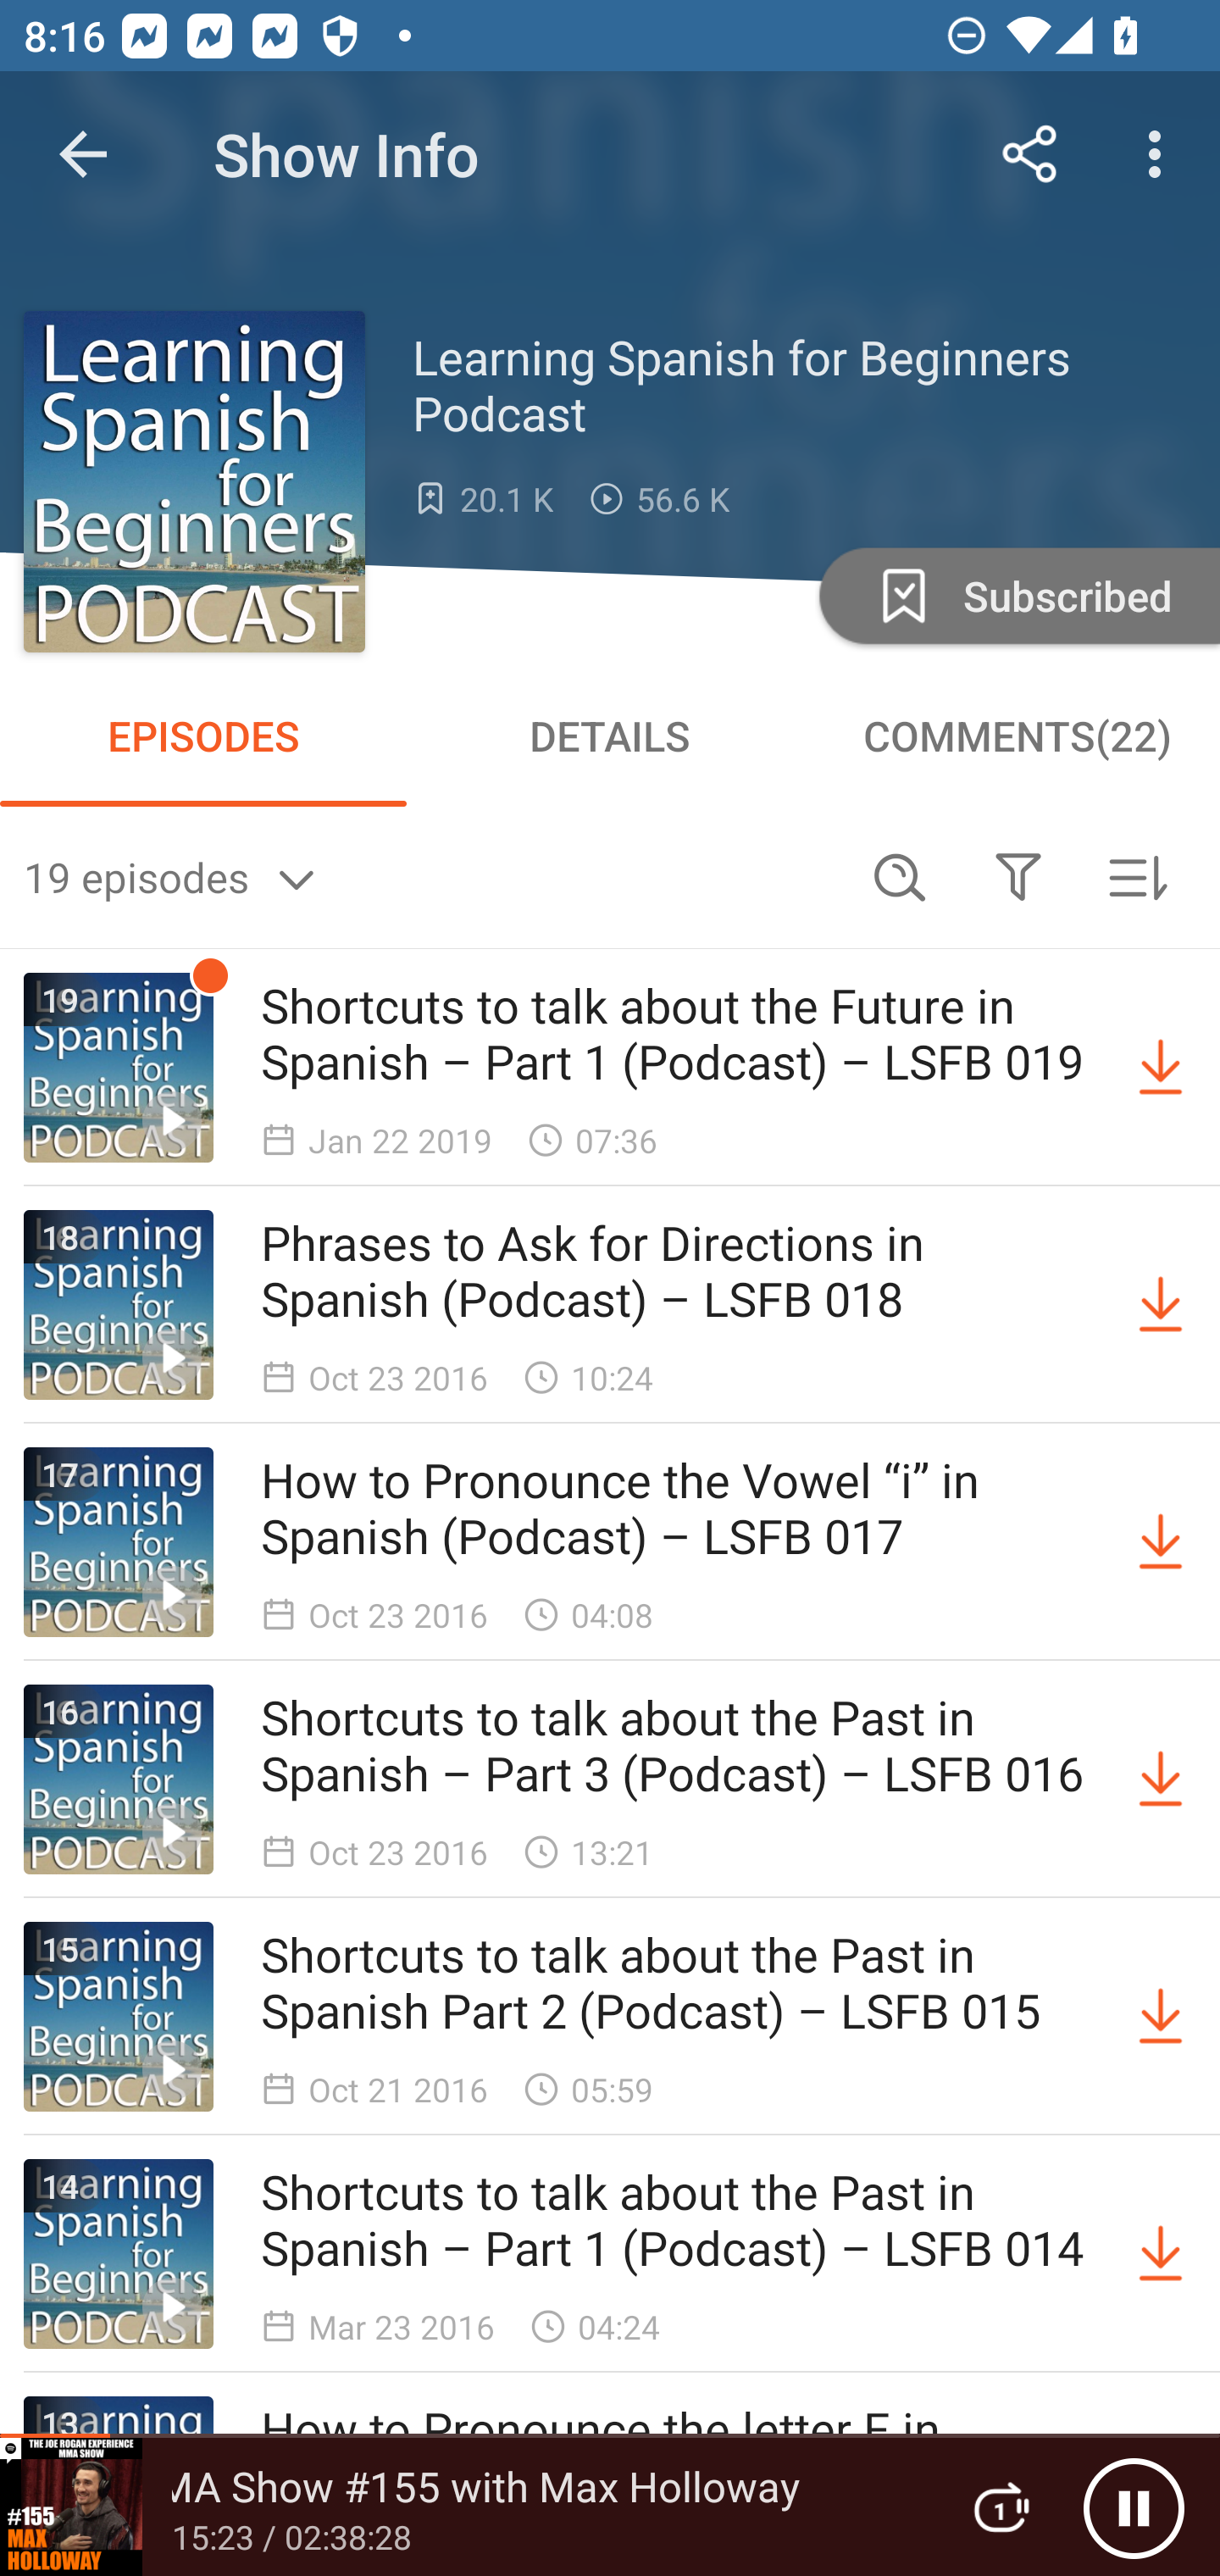 This screenshot has width=1220, height=2576. I want to click on Navigate up, so click(83, 154).